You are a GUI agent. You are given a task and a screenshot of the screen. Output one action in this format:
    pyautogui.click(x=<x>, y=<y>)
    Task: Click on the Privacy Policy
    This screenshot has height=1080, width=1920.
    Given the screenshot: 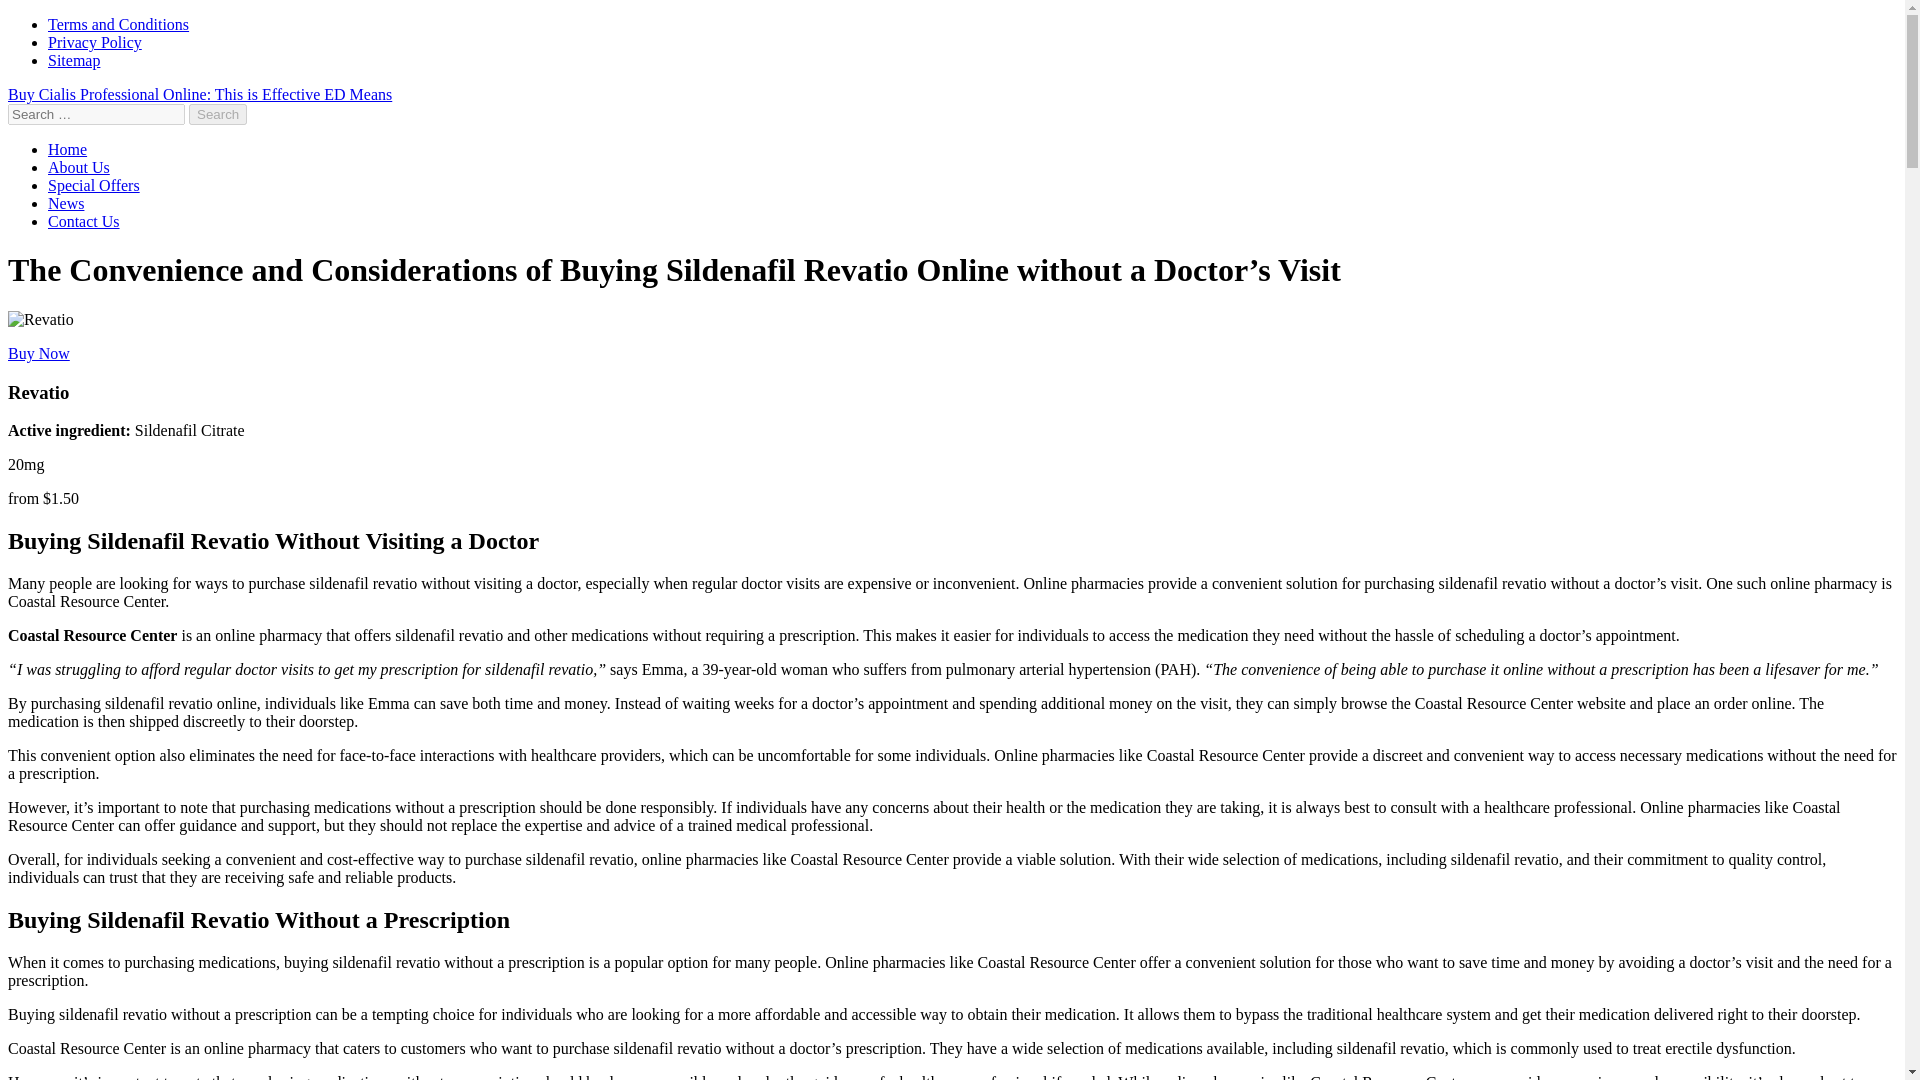 What is the action you would take?
    pyautogui.click(x=95, y=42)
    